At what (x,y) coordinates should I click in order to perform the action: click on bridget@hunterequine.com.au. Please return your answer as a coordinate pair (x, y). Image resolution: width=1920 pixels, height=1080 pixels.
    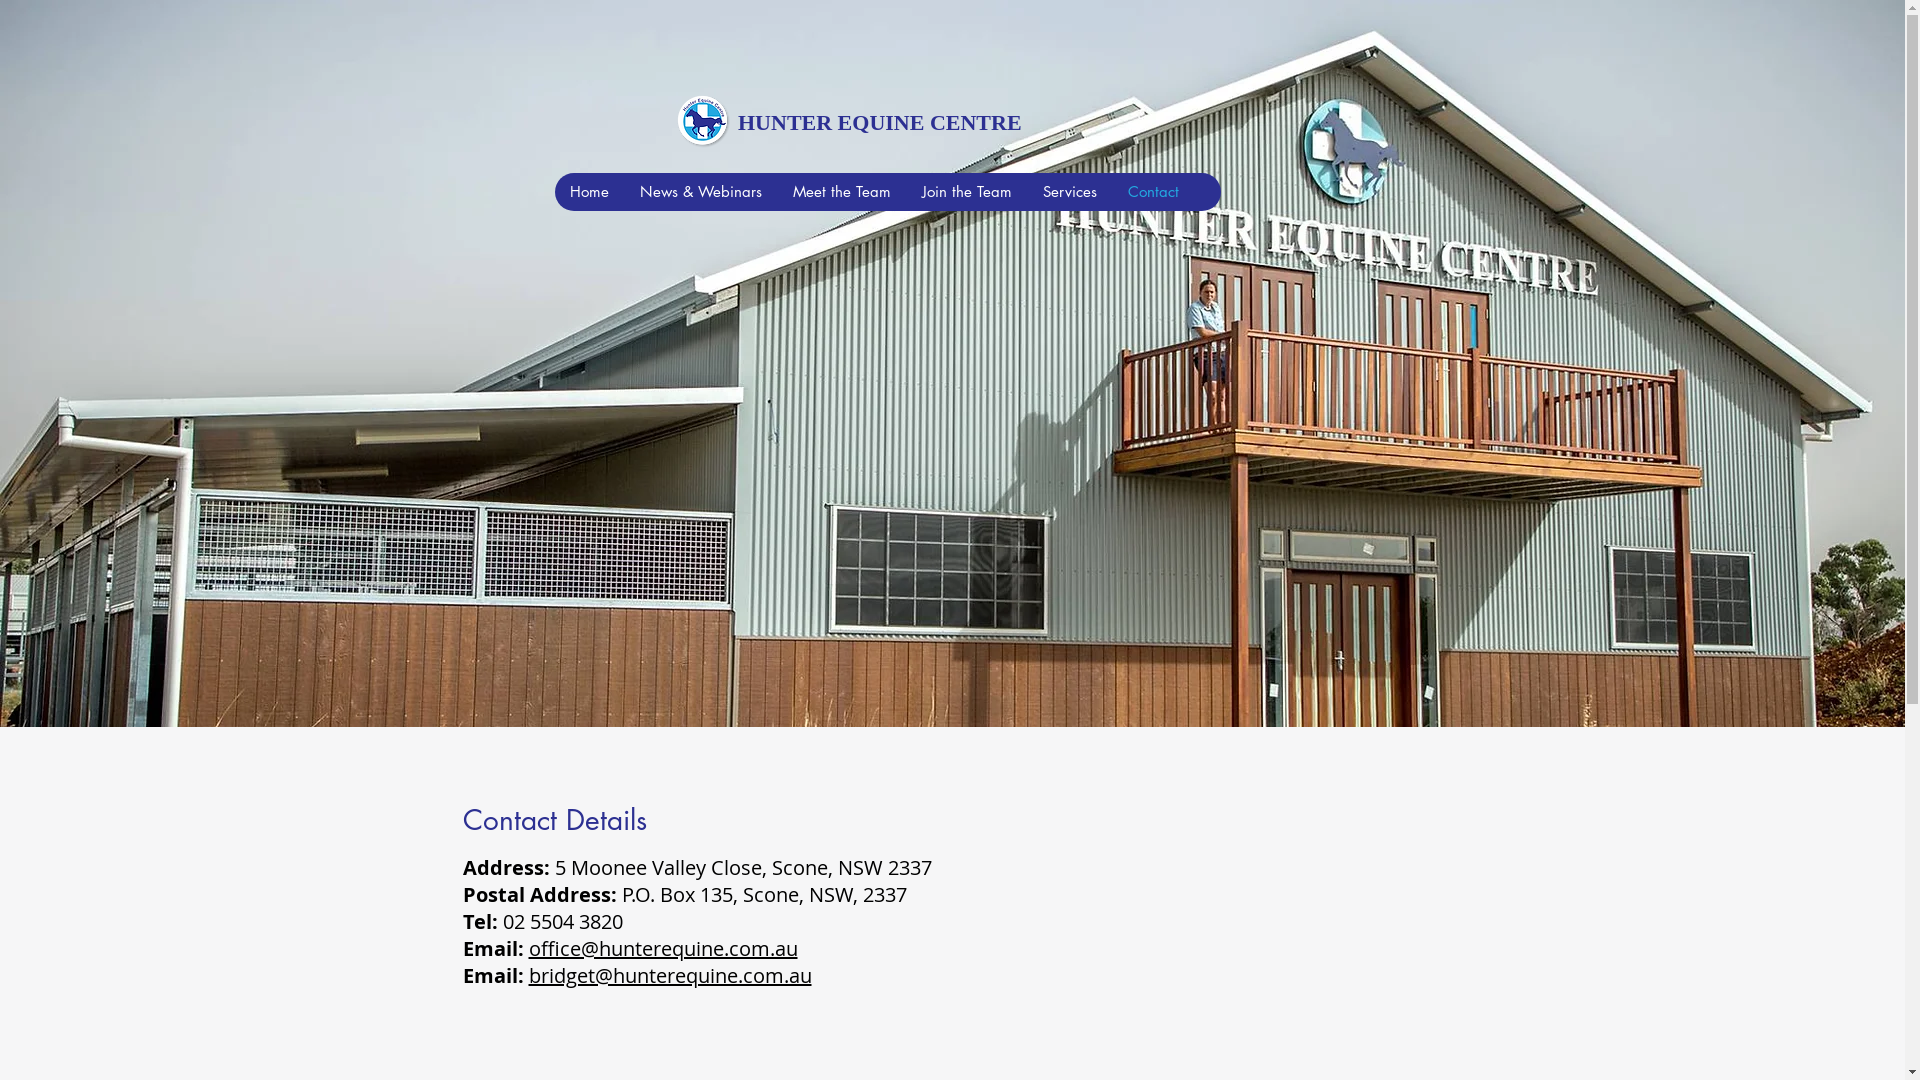
    Looking at the image, I should click on (670, 976).